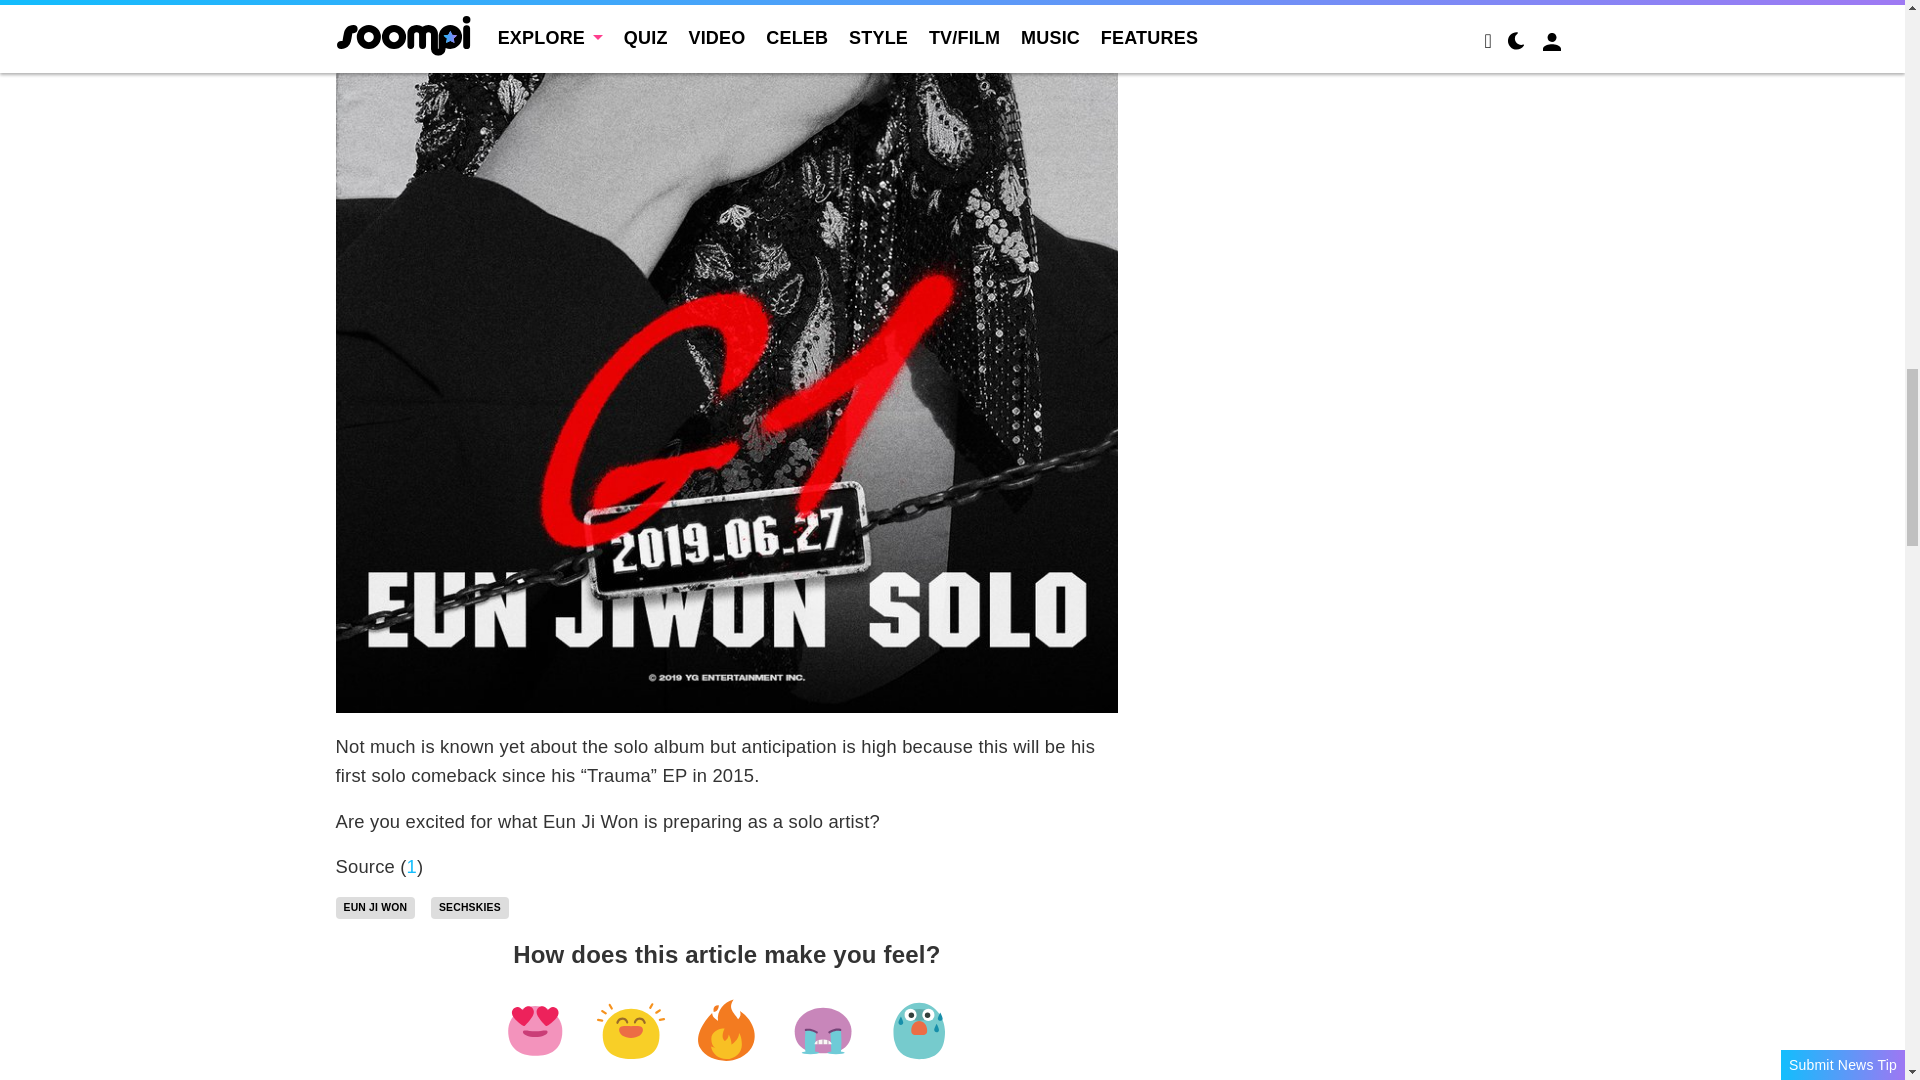  What do you see at coordinates (918, 1031) in the screenshot?
I see `OMG` at bounding box center [918, 1031].